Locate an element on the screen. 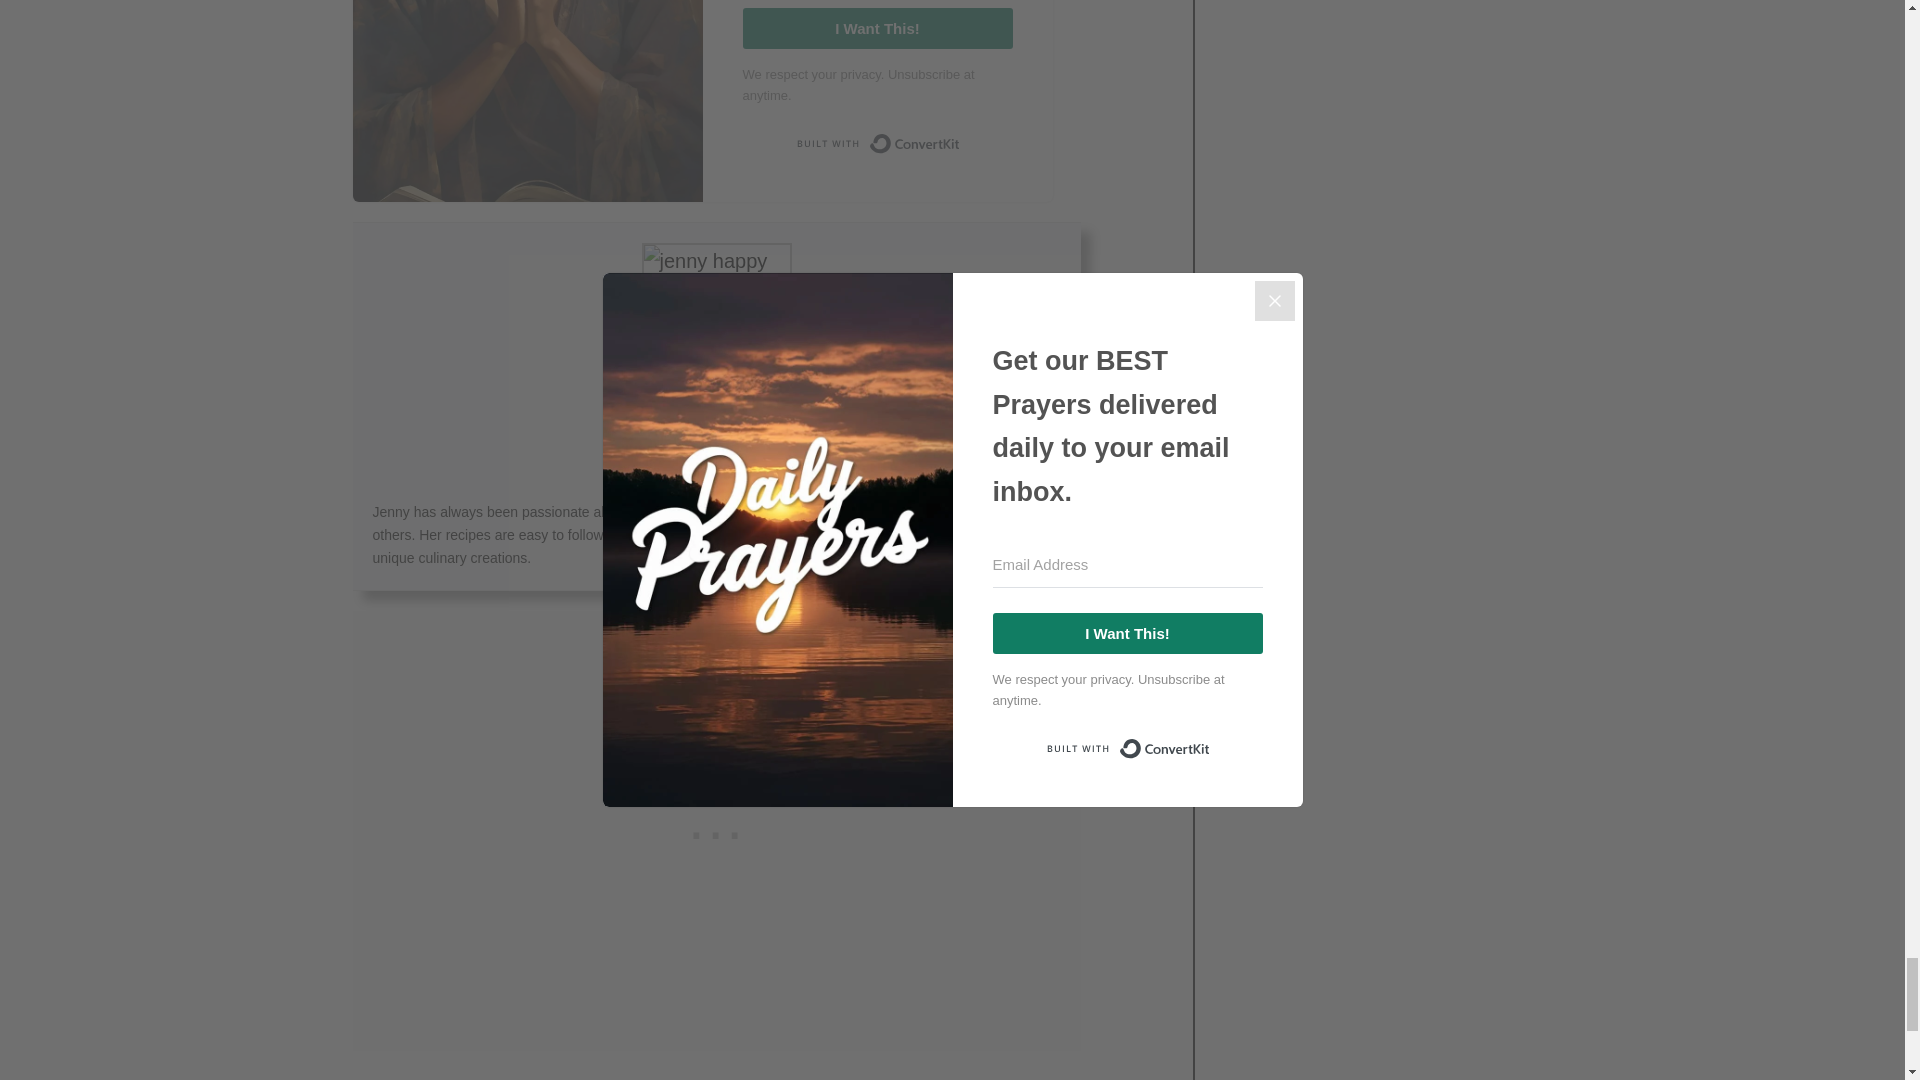 The height and width of the screenshot is (1080, 1920). Website is located at coordinates (724, 471).